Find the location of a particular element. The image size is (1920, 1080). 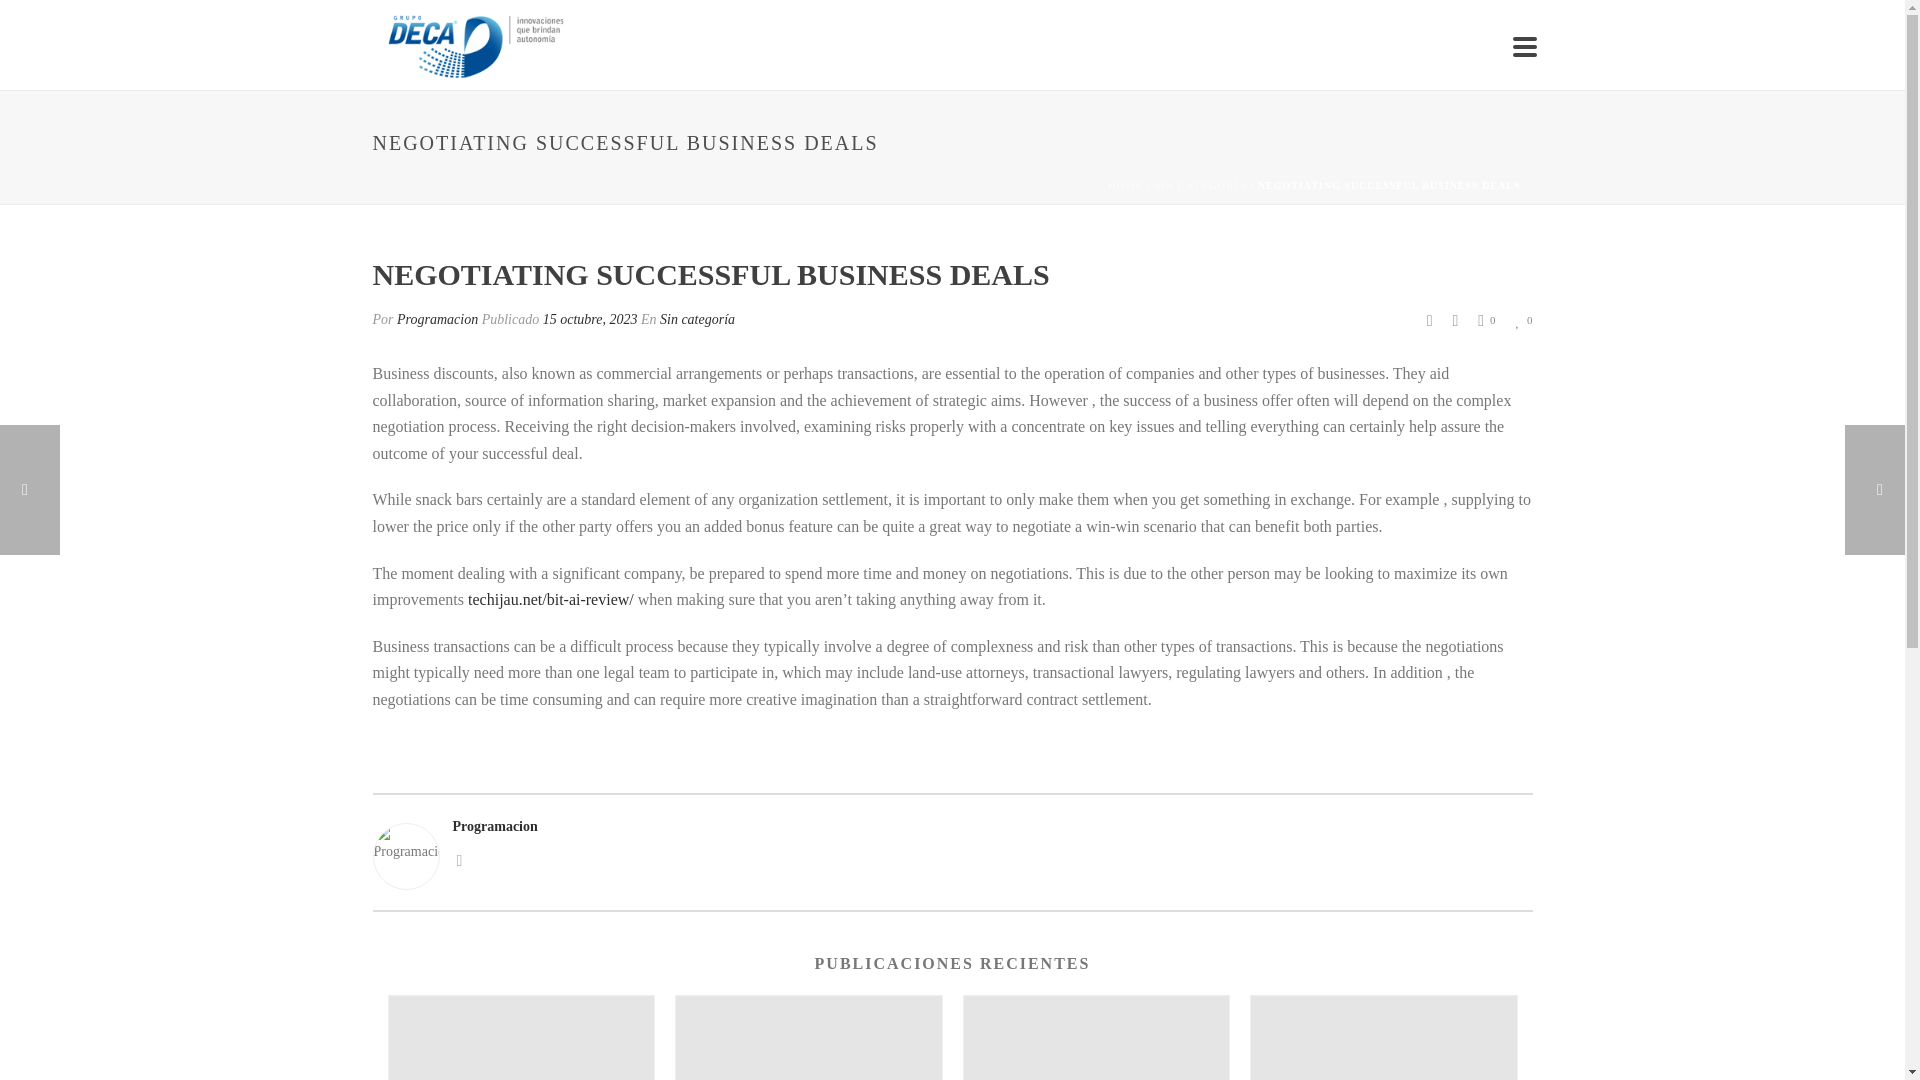

Programacion is located at coordinates (952, 826).